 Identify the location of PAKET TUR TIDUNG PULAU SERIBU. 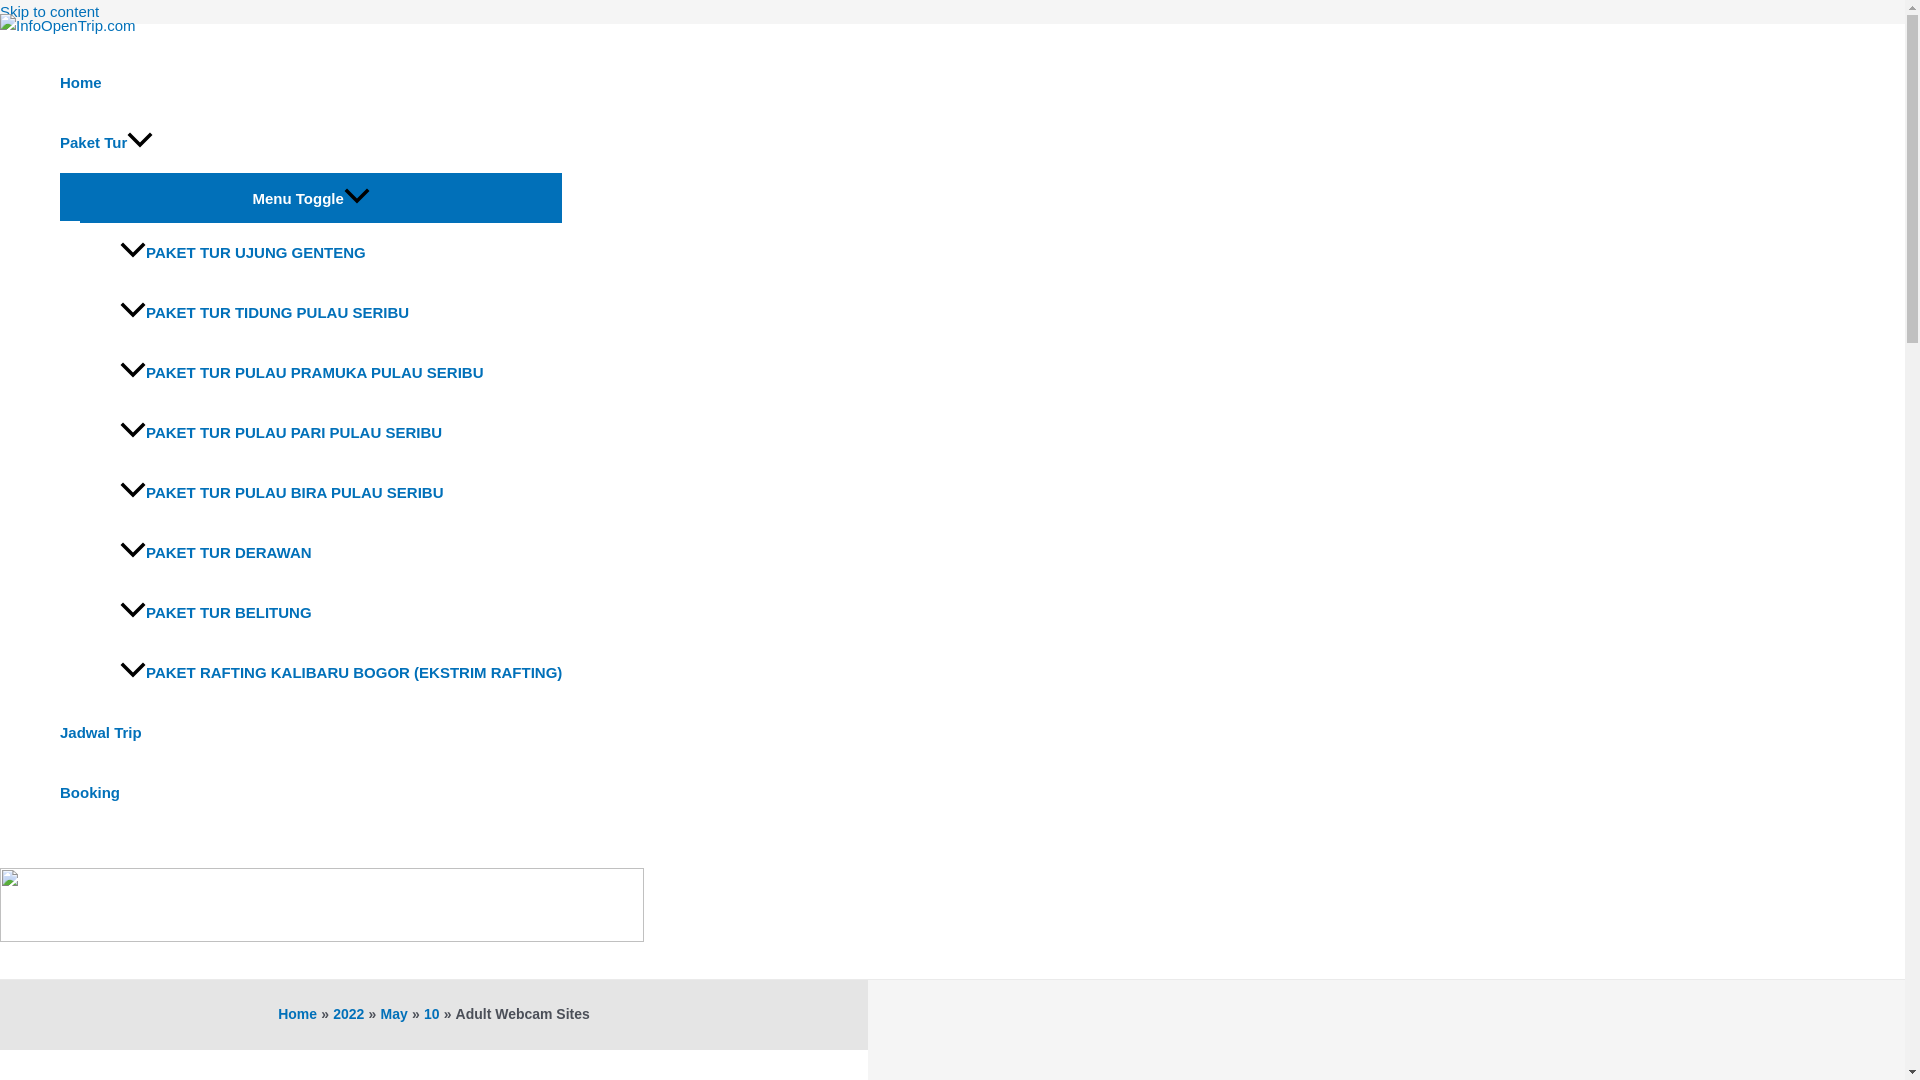
(340, 312).